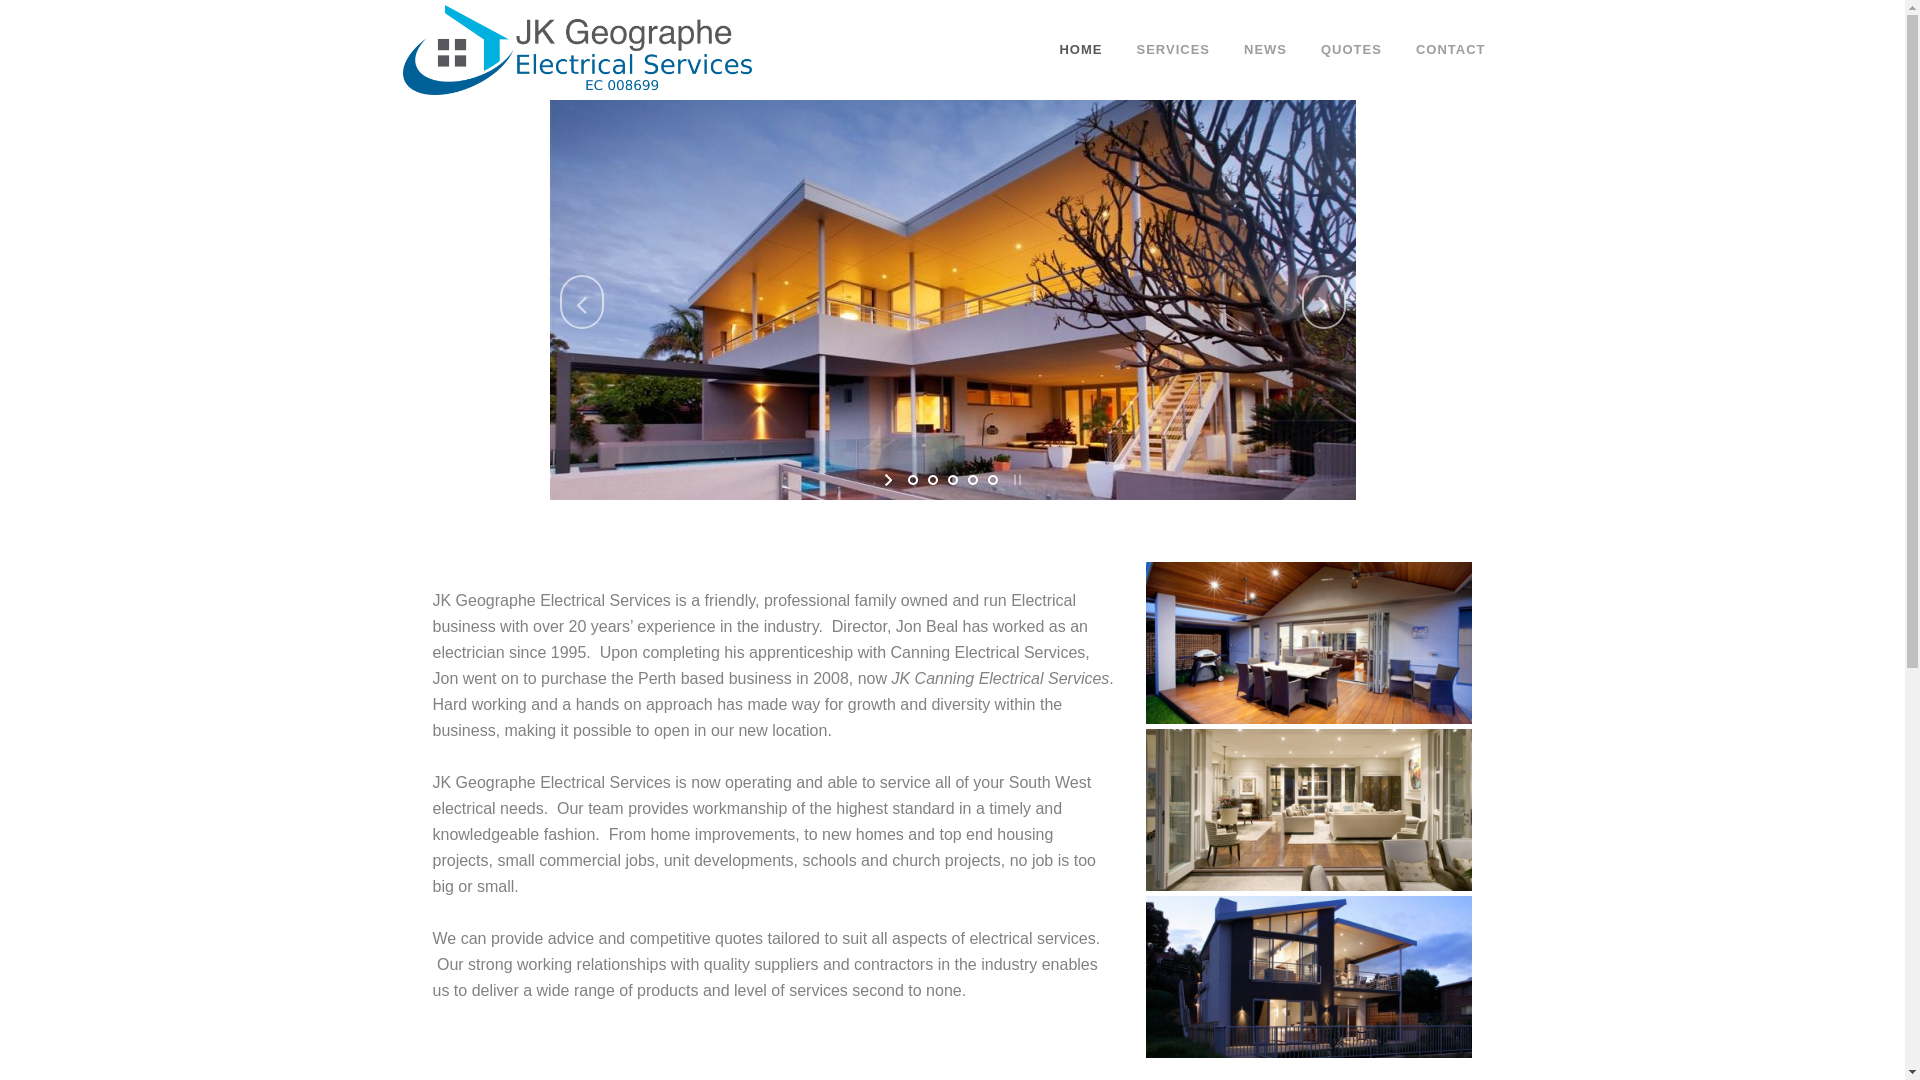 The height and width of the screenshot is (1080, 1920). Describe the element at coordinates (1080, 50) in the screenshot. I see `HOME` at that location.